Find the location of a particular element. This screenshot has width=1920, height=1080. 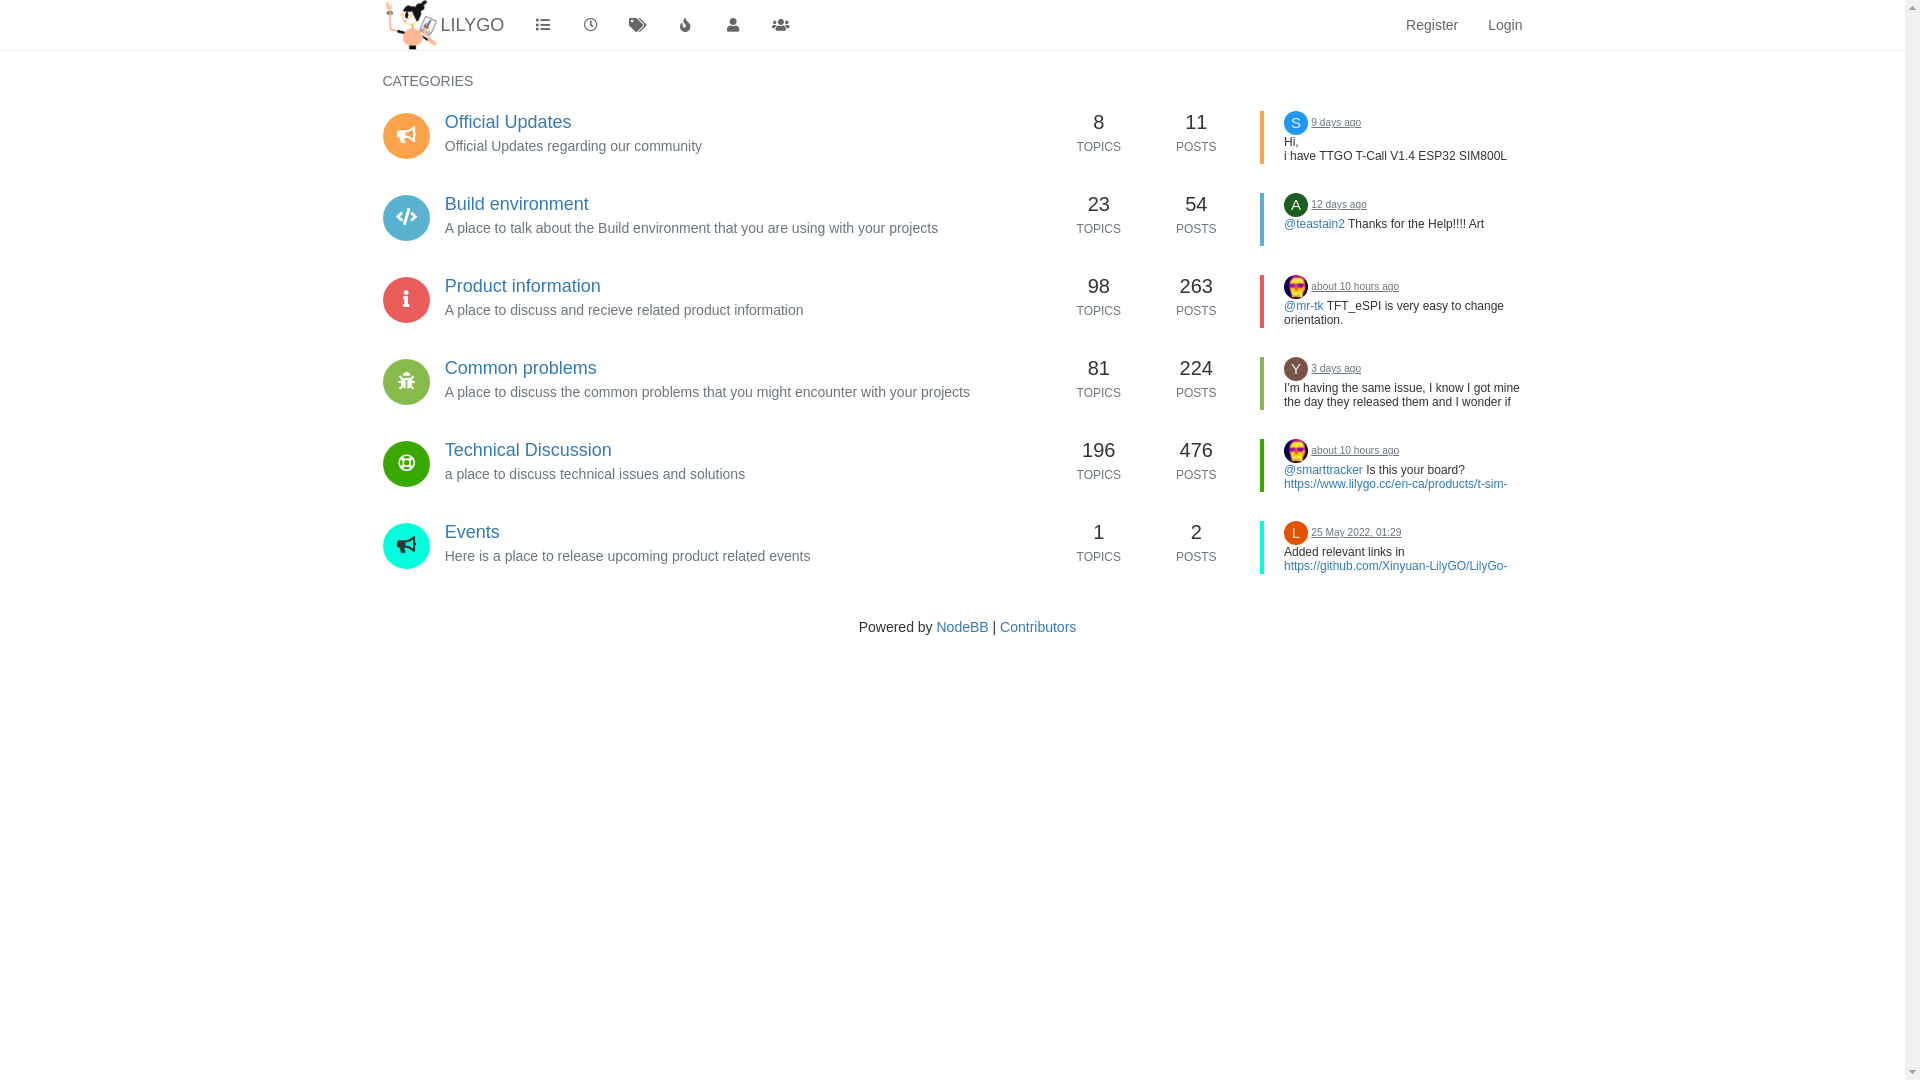

Build environment is located at coordinates (517, 204).